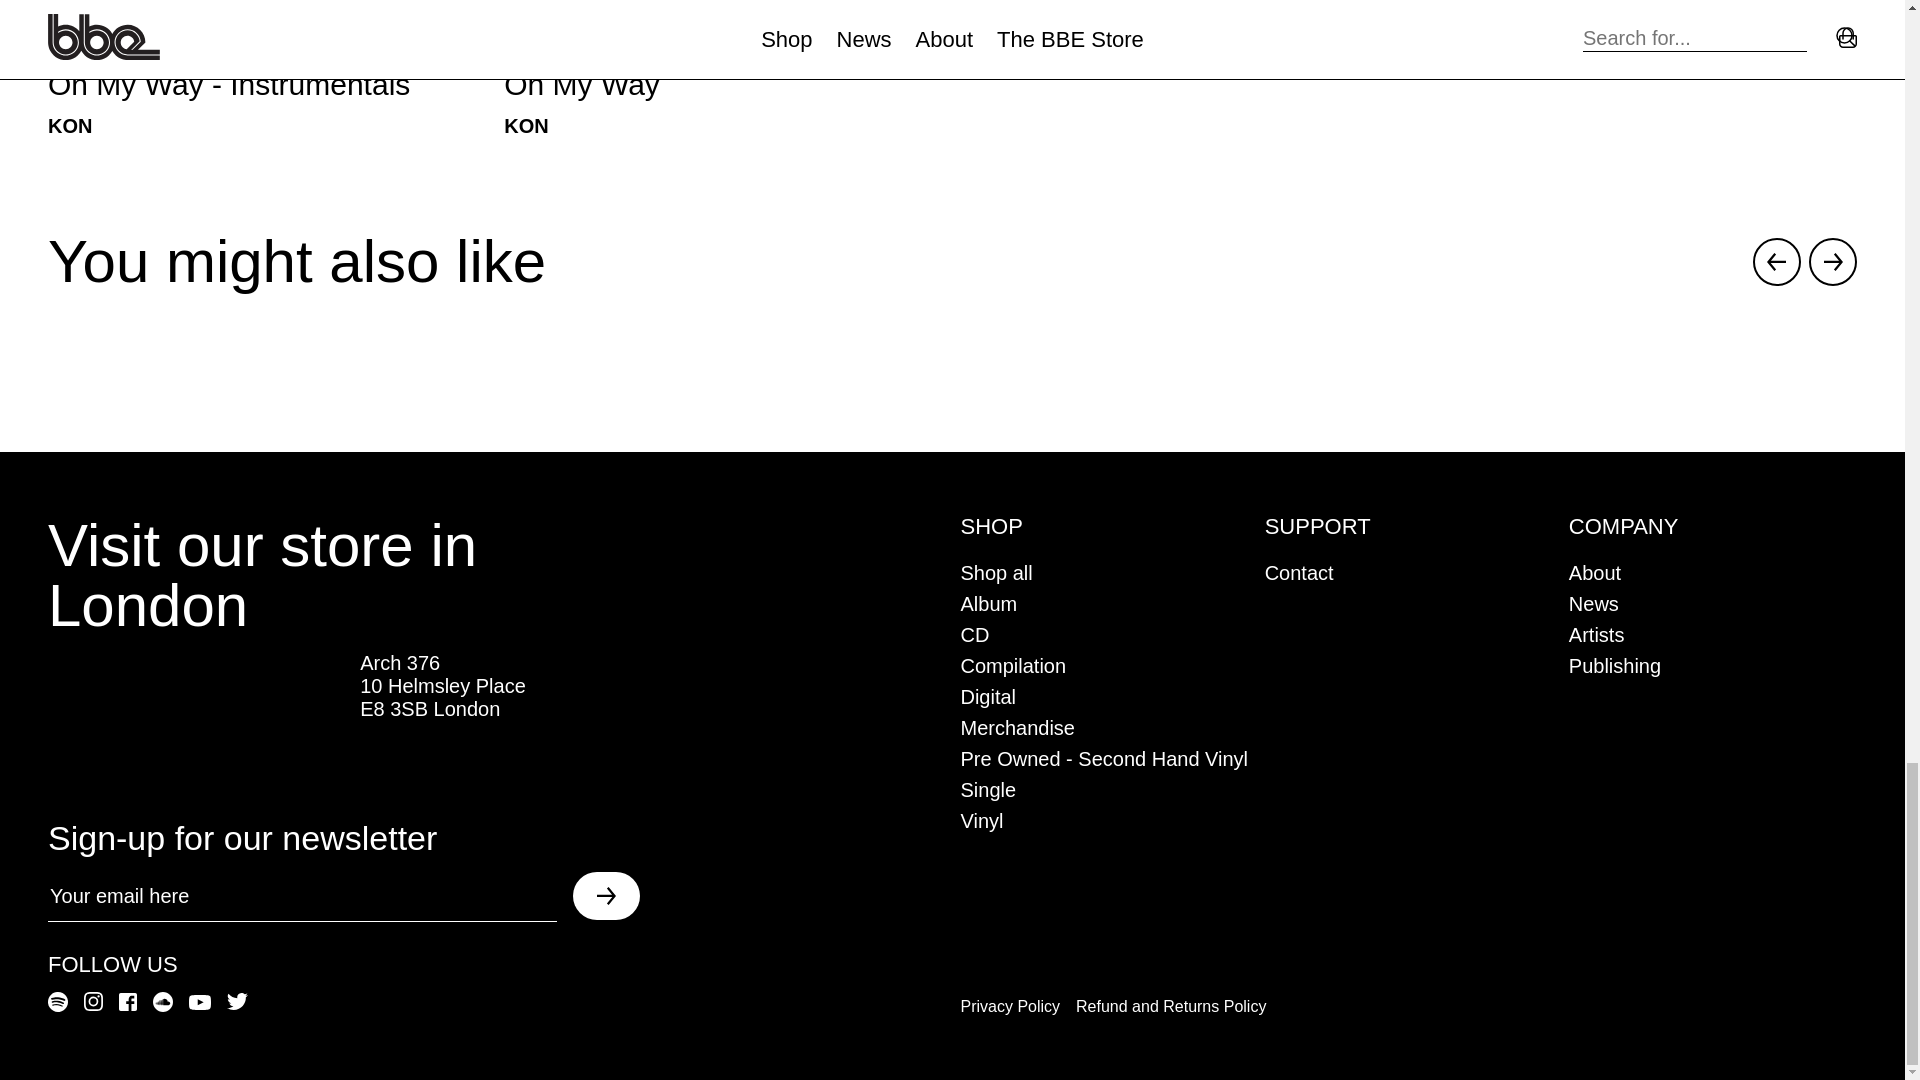 The height and width of the screenshot is (1080, 1920). Describe the element at coordinates (1012, 666) in the screenshot. I see `Shop all` at that location.